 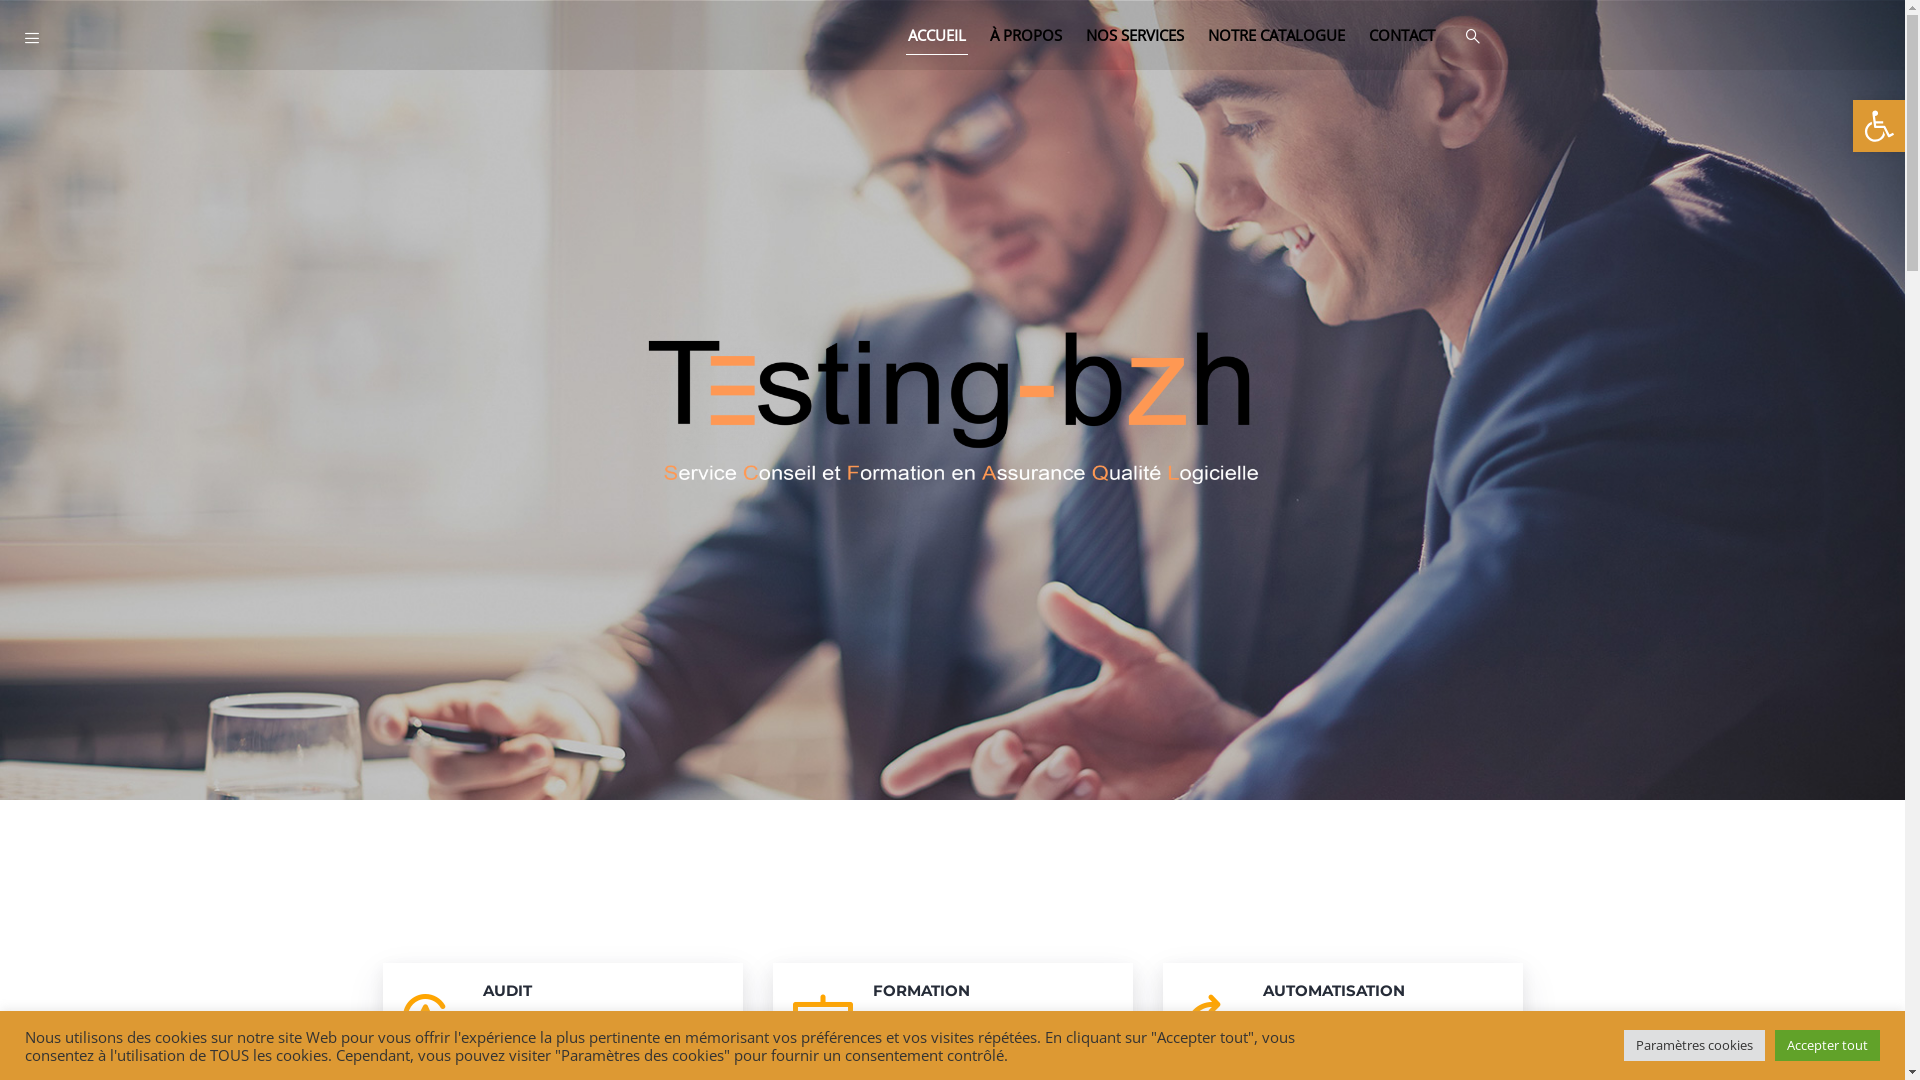 I want to click on CONTACT, so click(x=1402, y=36).